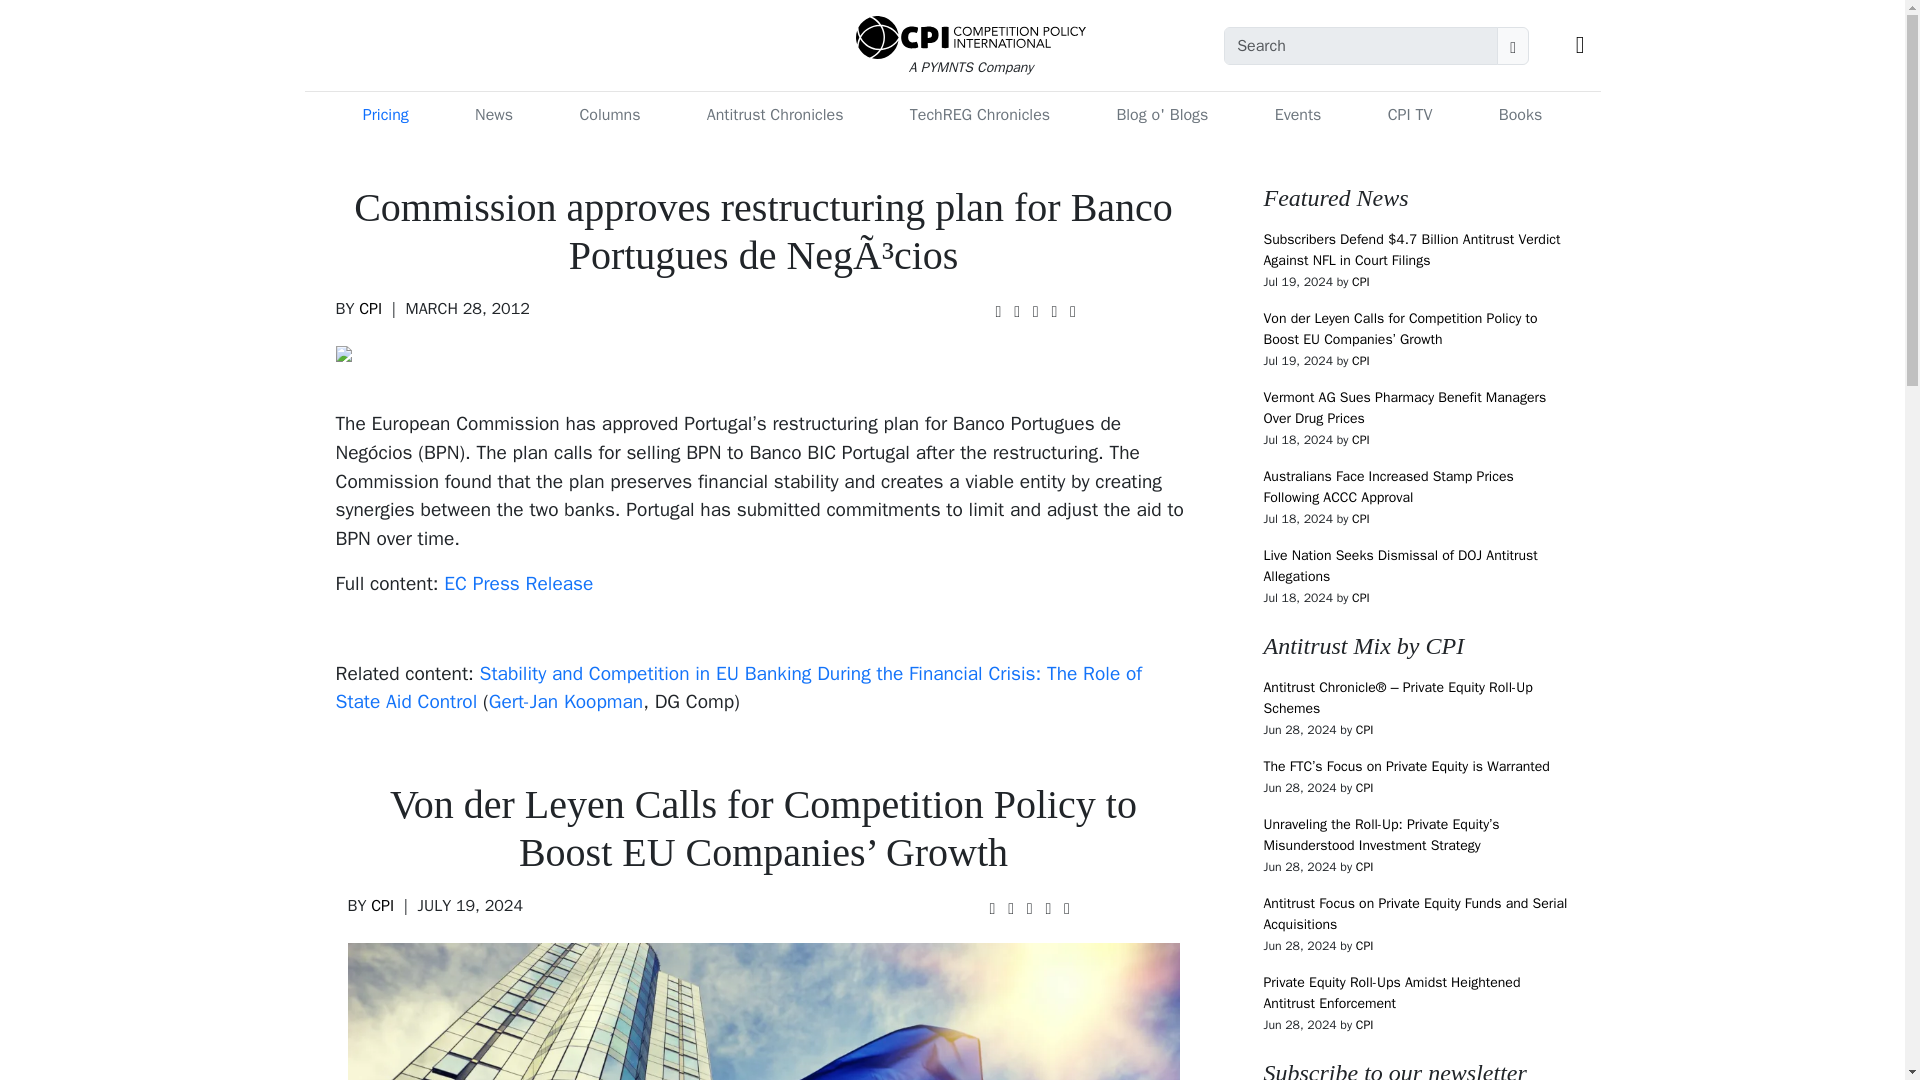 The image size is (1920, 1080). I want to click on CPI, so click(382, 906).